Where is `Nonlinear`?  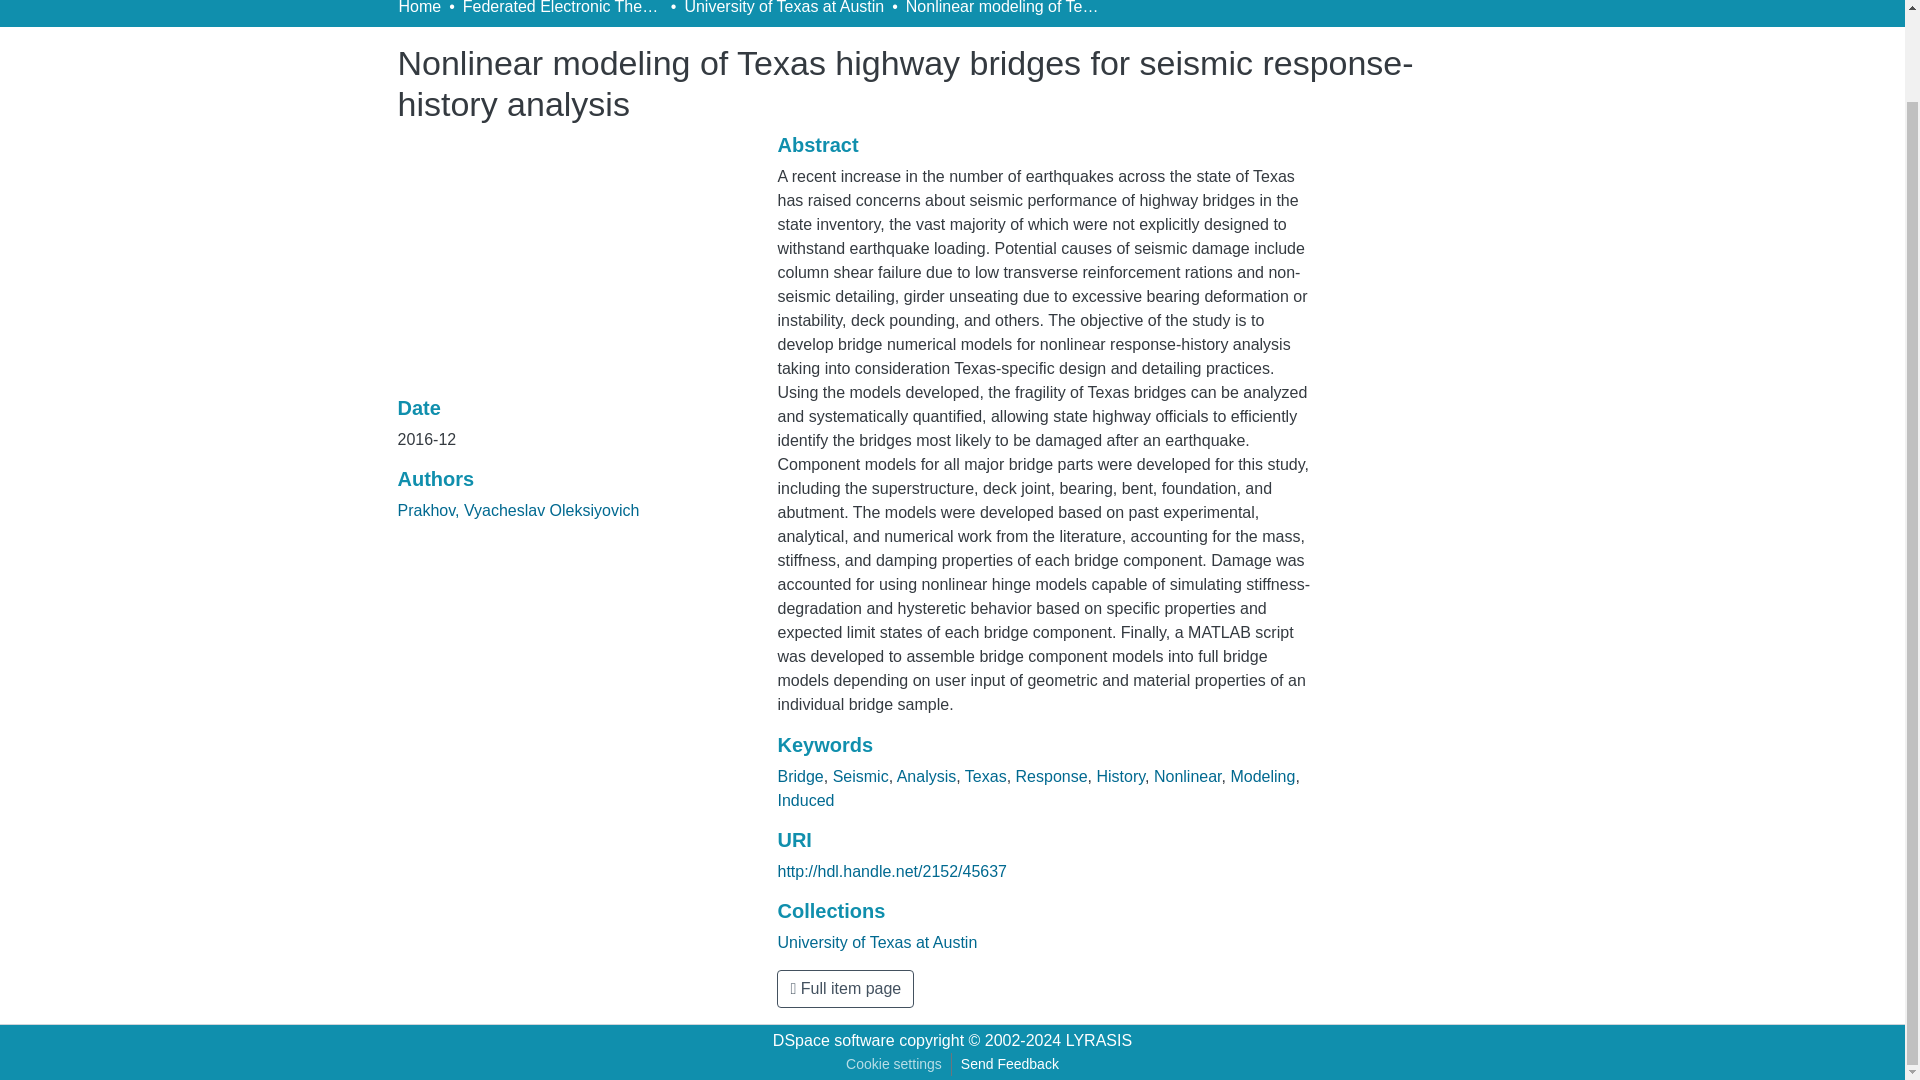 Nonlinear is located at coordinates (1187, 776).